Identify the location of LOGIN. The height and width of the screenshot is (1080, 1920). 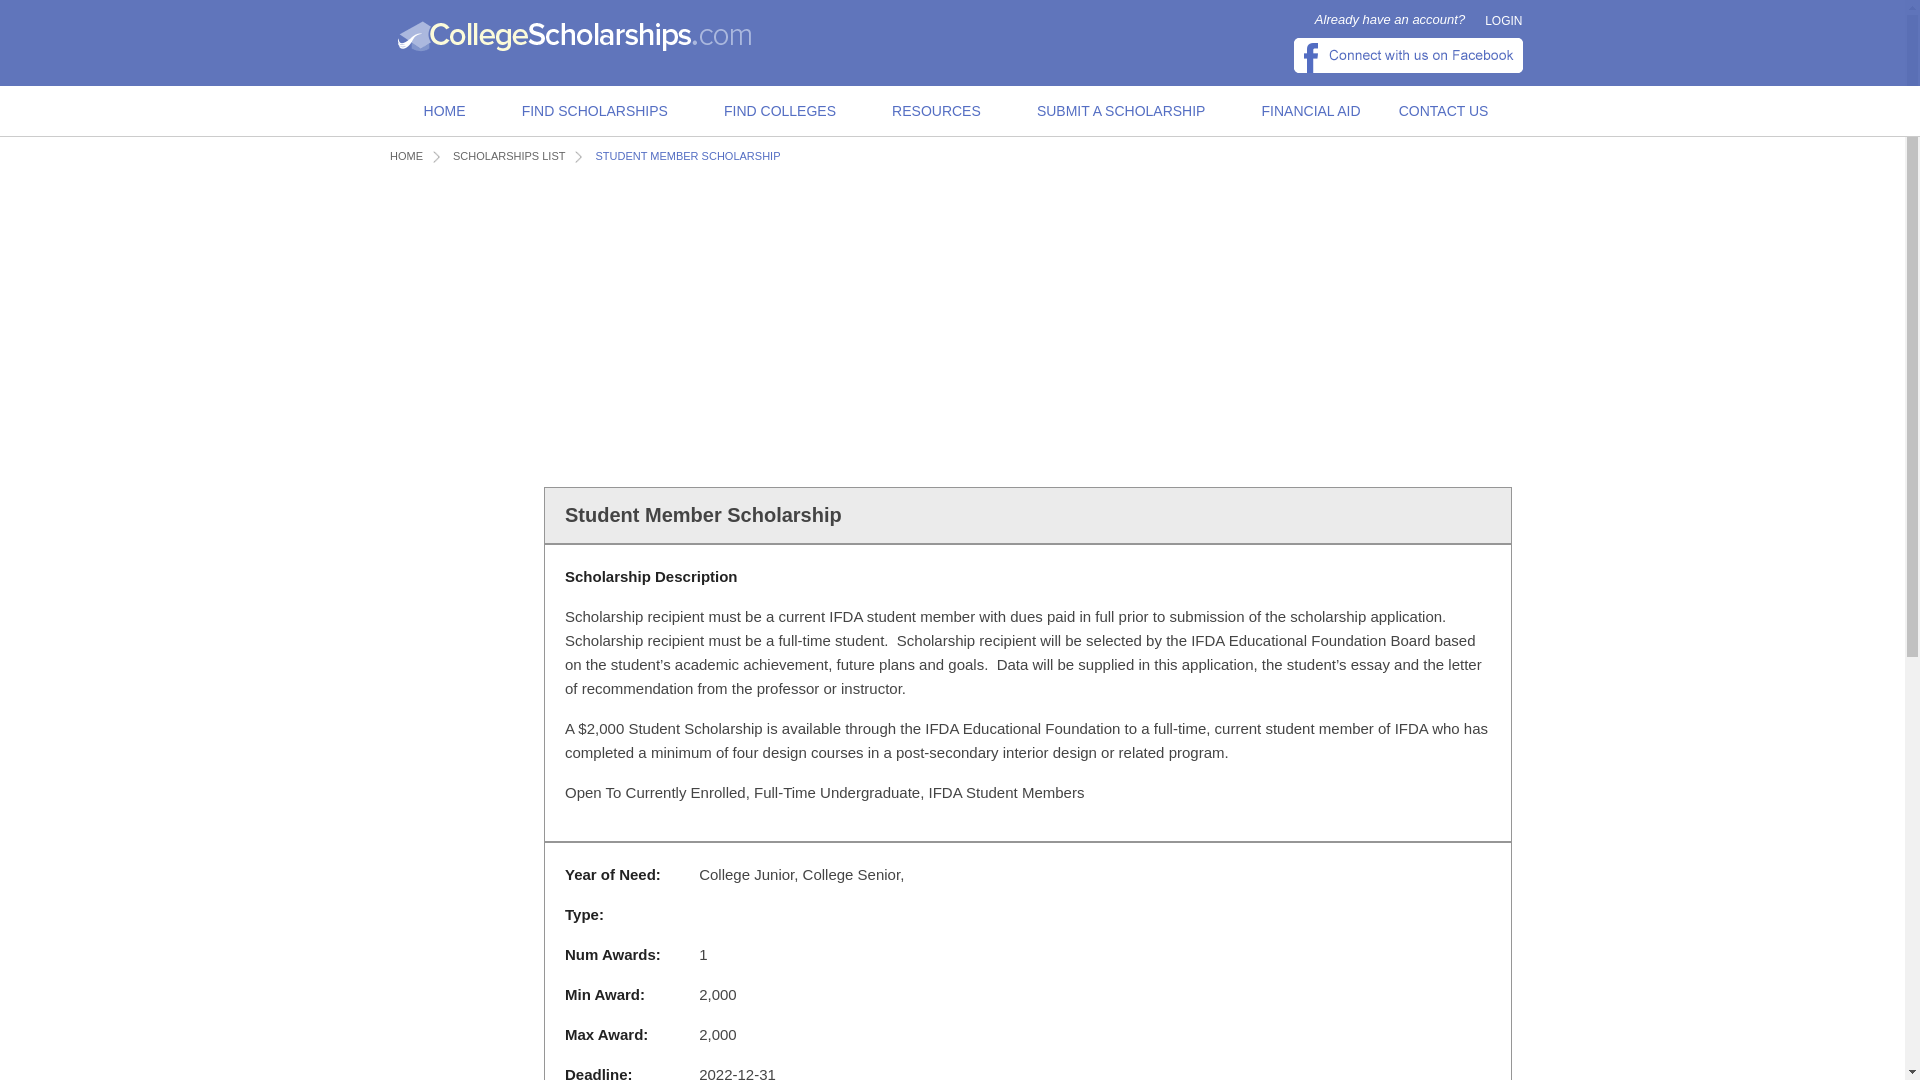
(1503, 21).